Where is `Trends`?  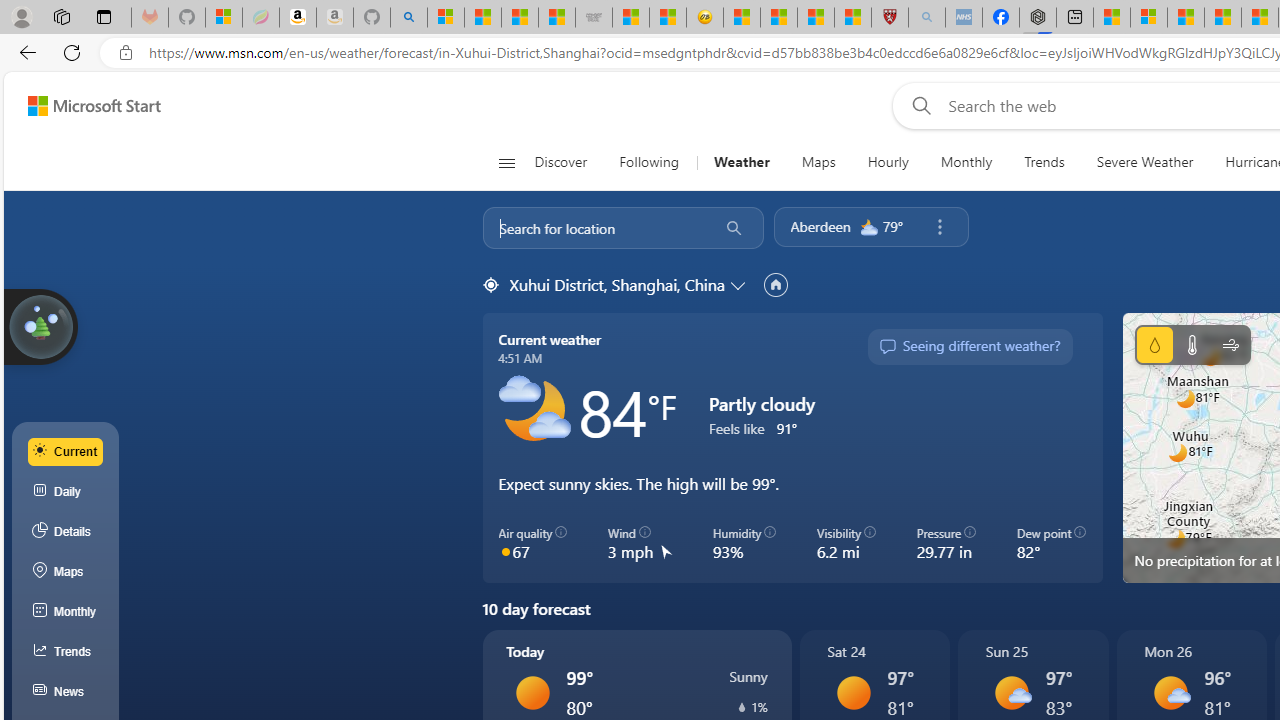
Trends is located at coordinates (66, 652).